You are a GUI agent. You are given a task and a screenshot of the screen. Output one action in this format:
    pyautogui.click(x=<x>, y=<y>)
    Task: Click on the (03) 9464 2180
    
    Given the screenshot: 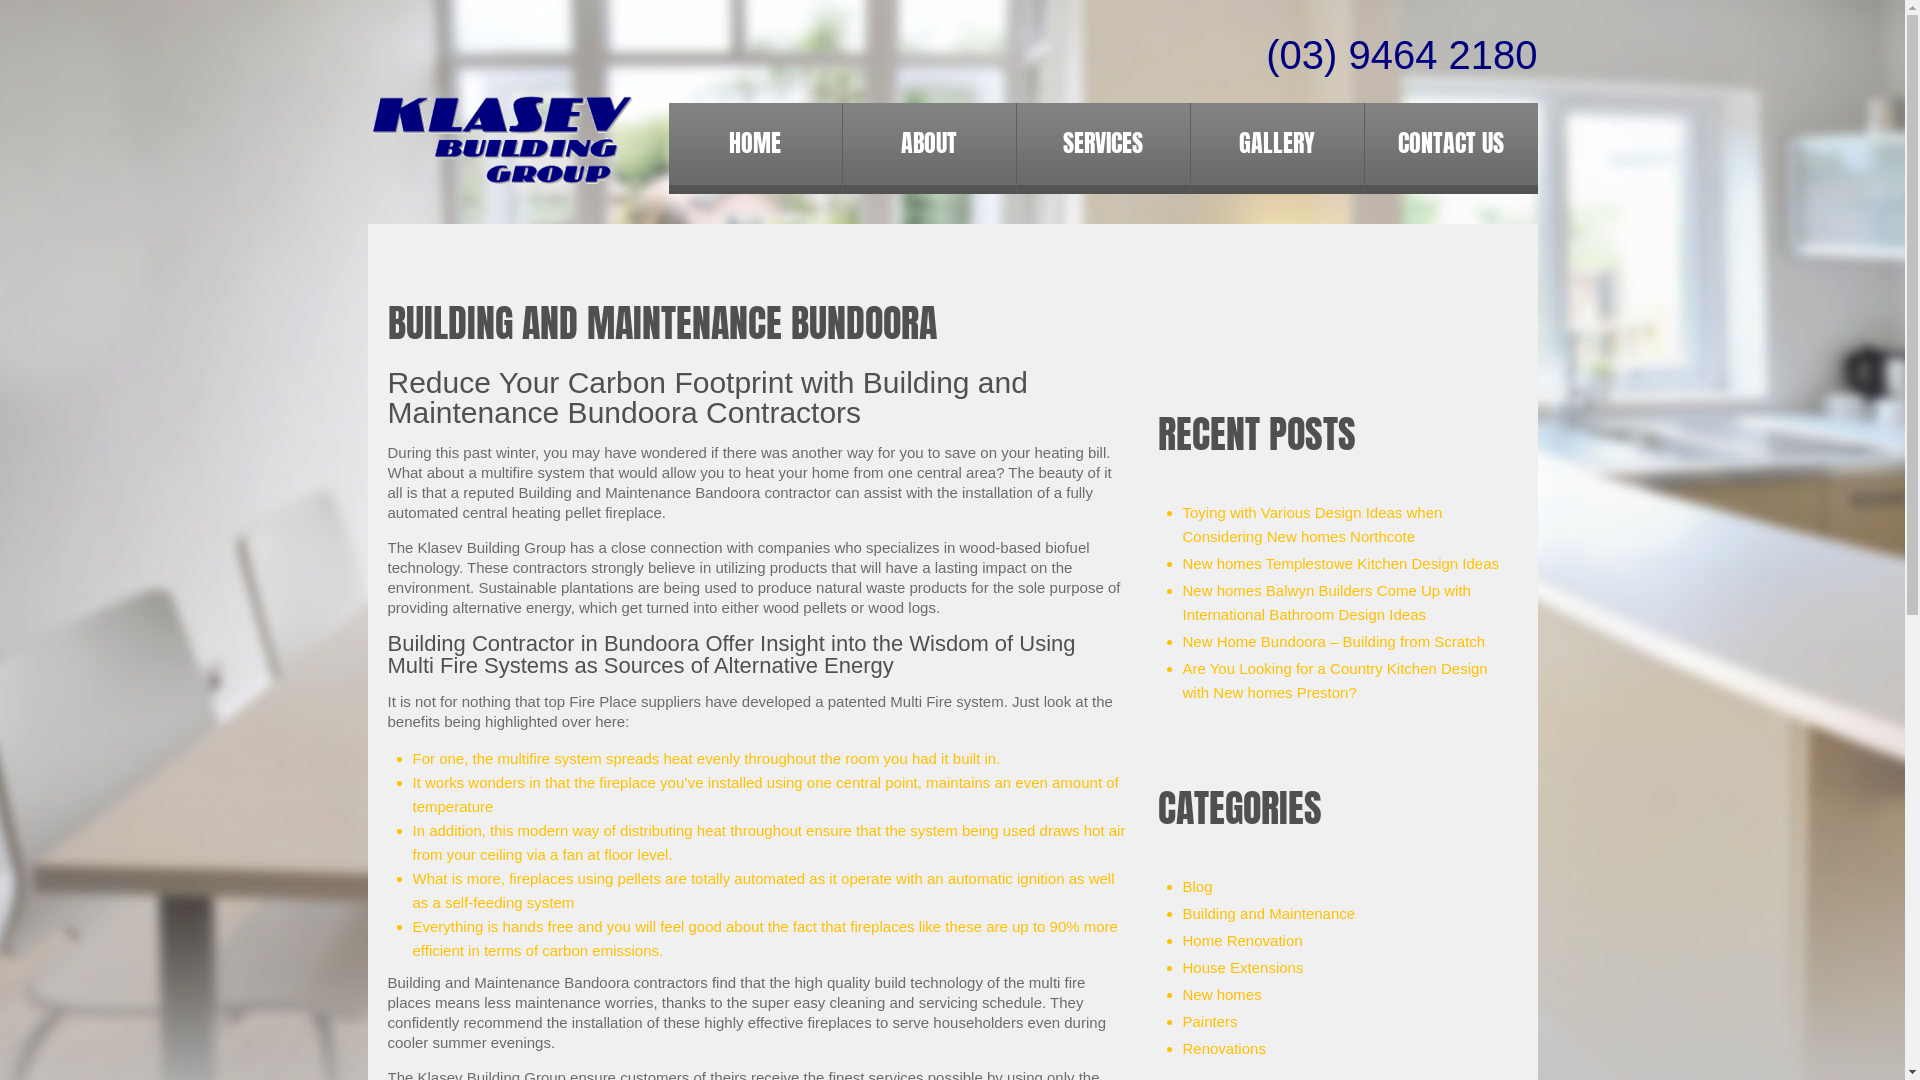 What is the action you would take?
    pyautogui.click(x=1402, y=55)
    